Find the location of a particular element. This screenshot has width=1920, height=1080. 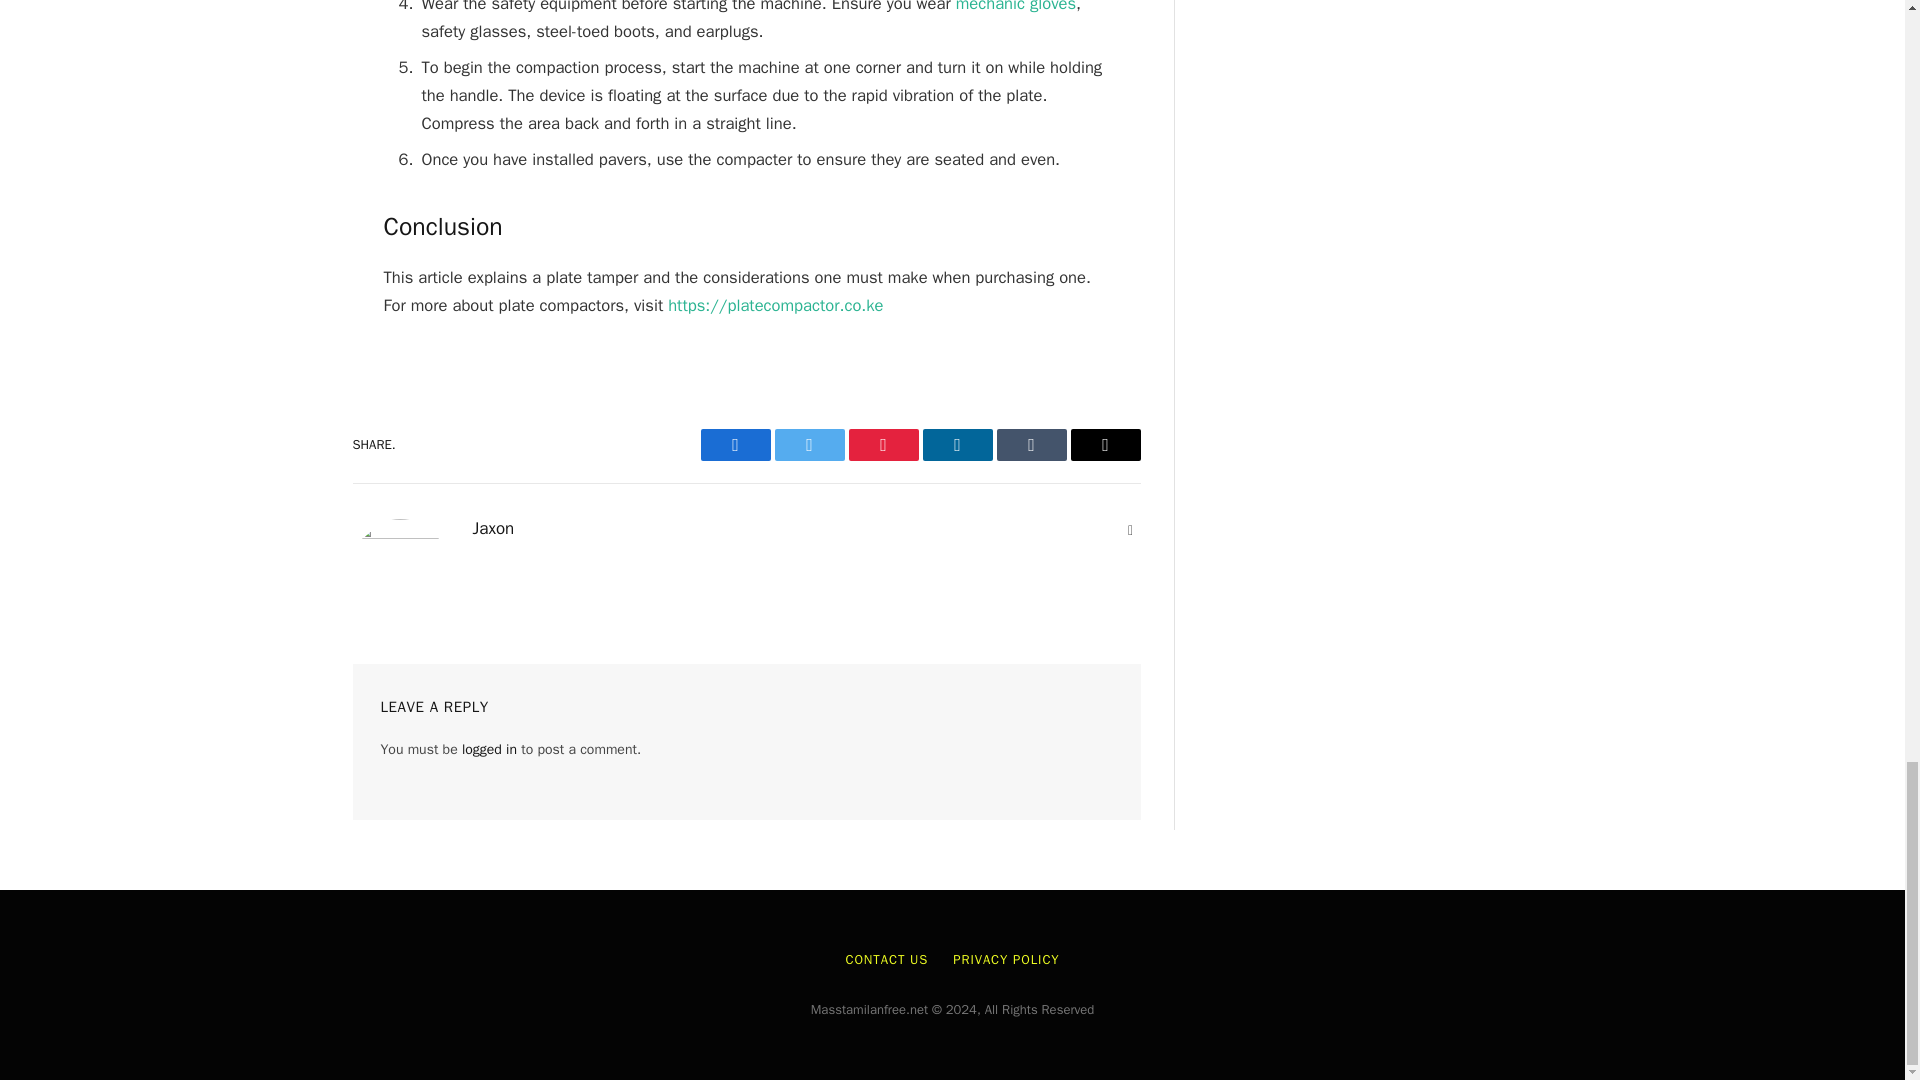

mechanic gloves is located at coordinates (1016, 7).